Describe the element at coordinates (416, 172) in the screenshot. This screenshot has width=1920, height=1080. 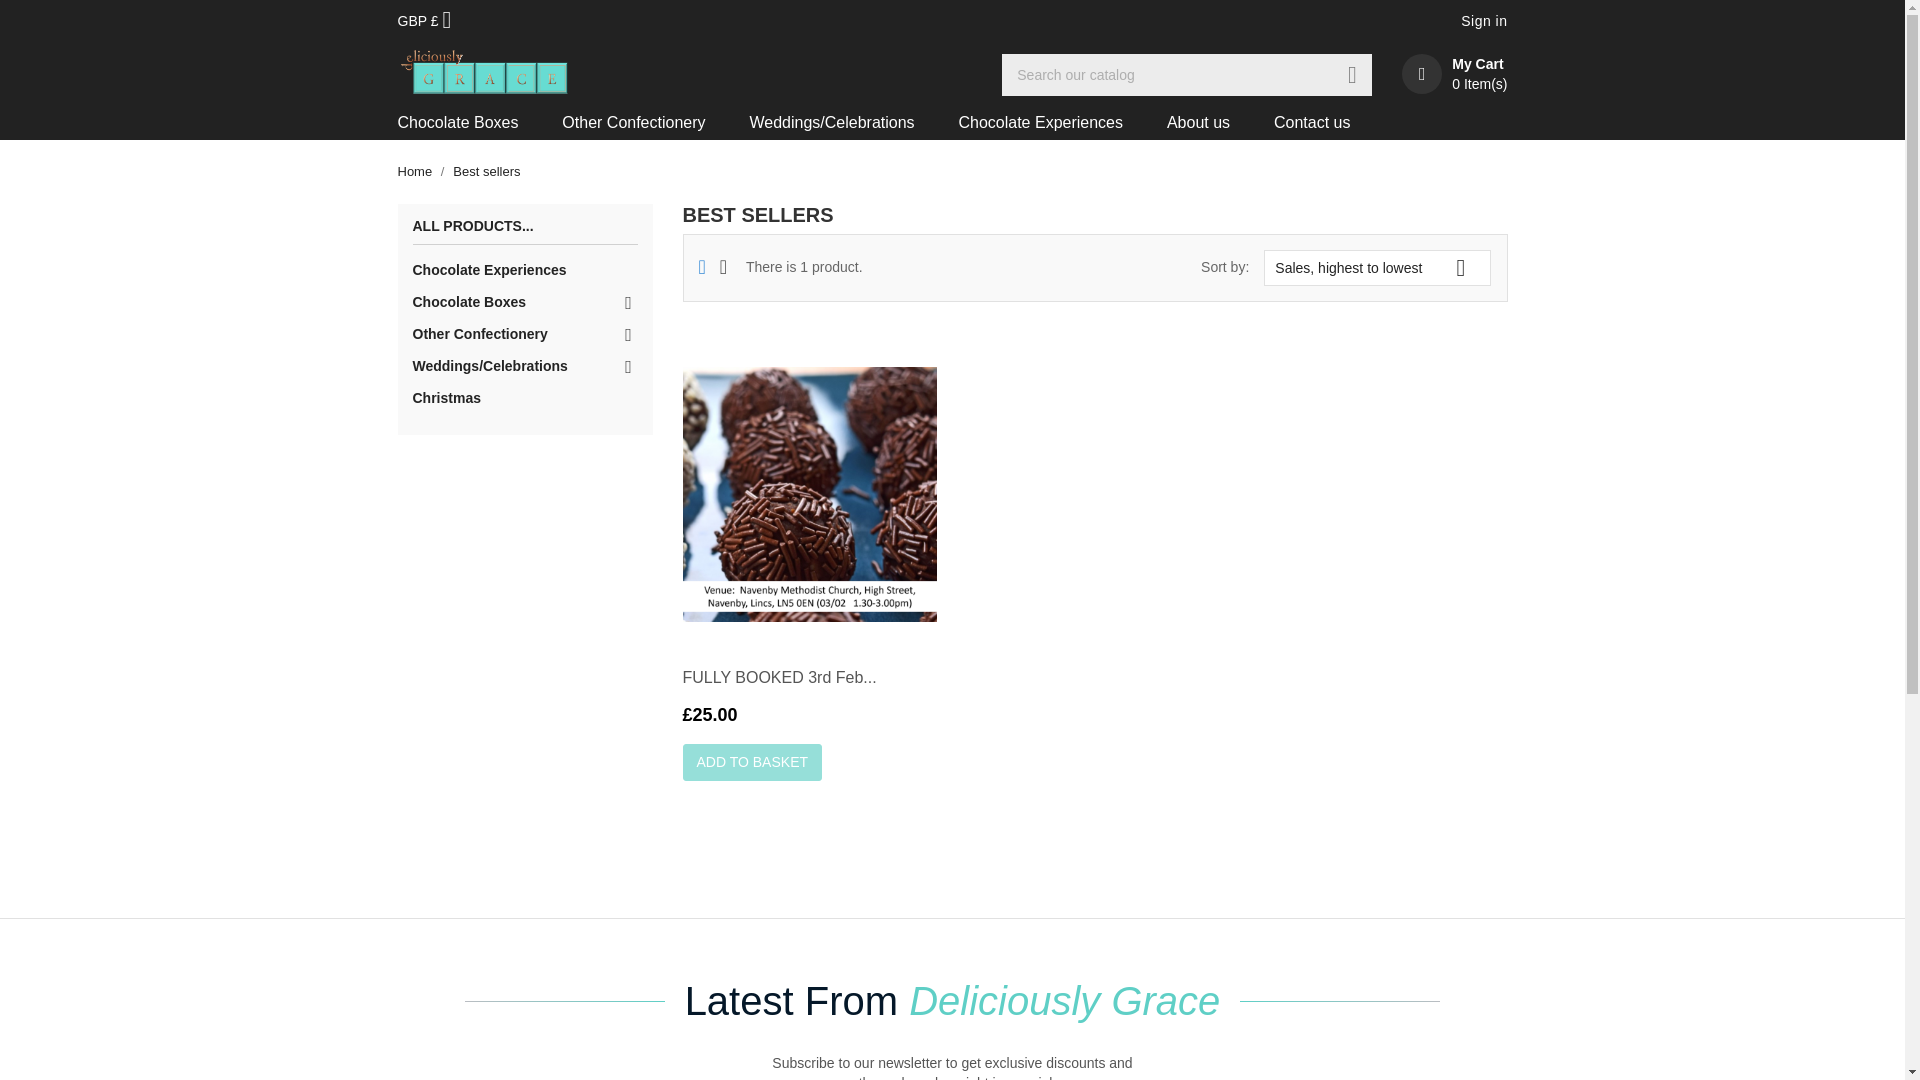
I see `Home` at that location.